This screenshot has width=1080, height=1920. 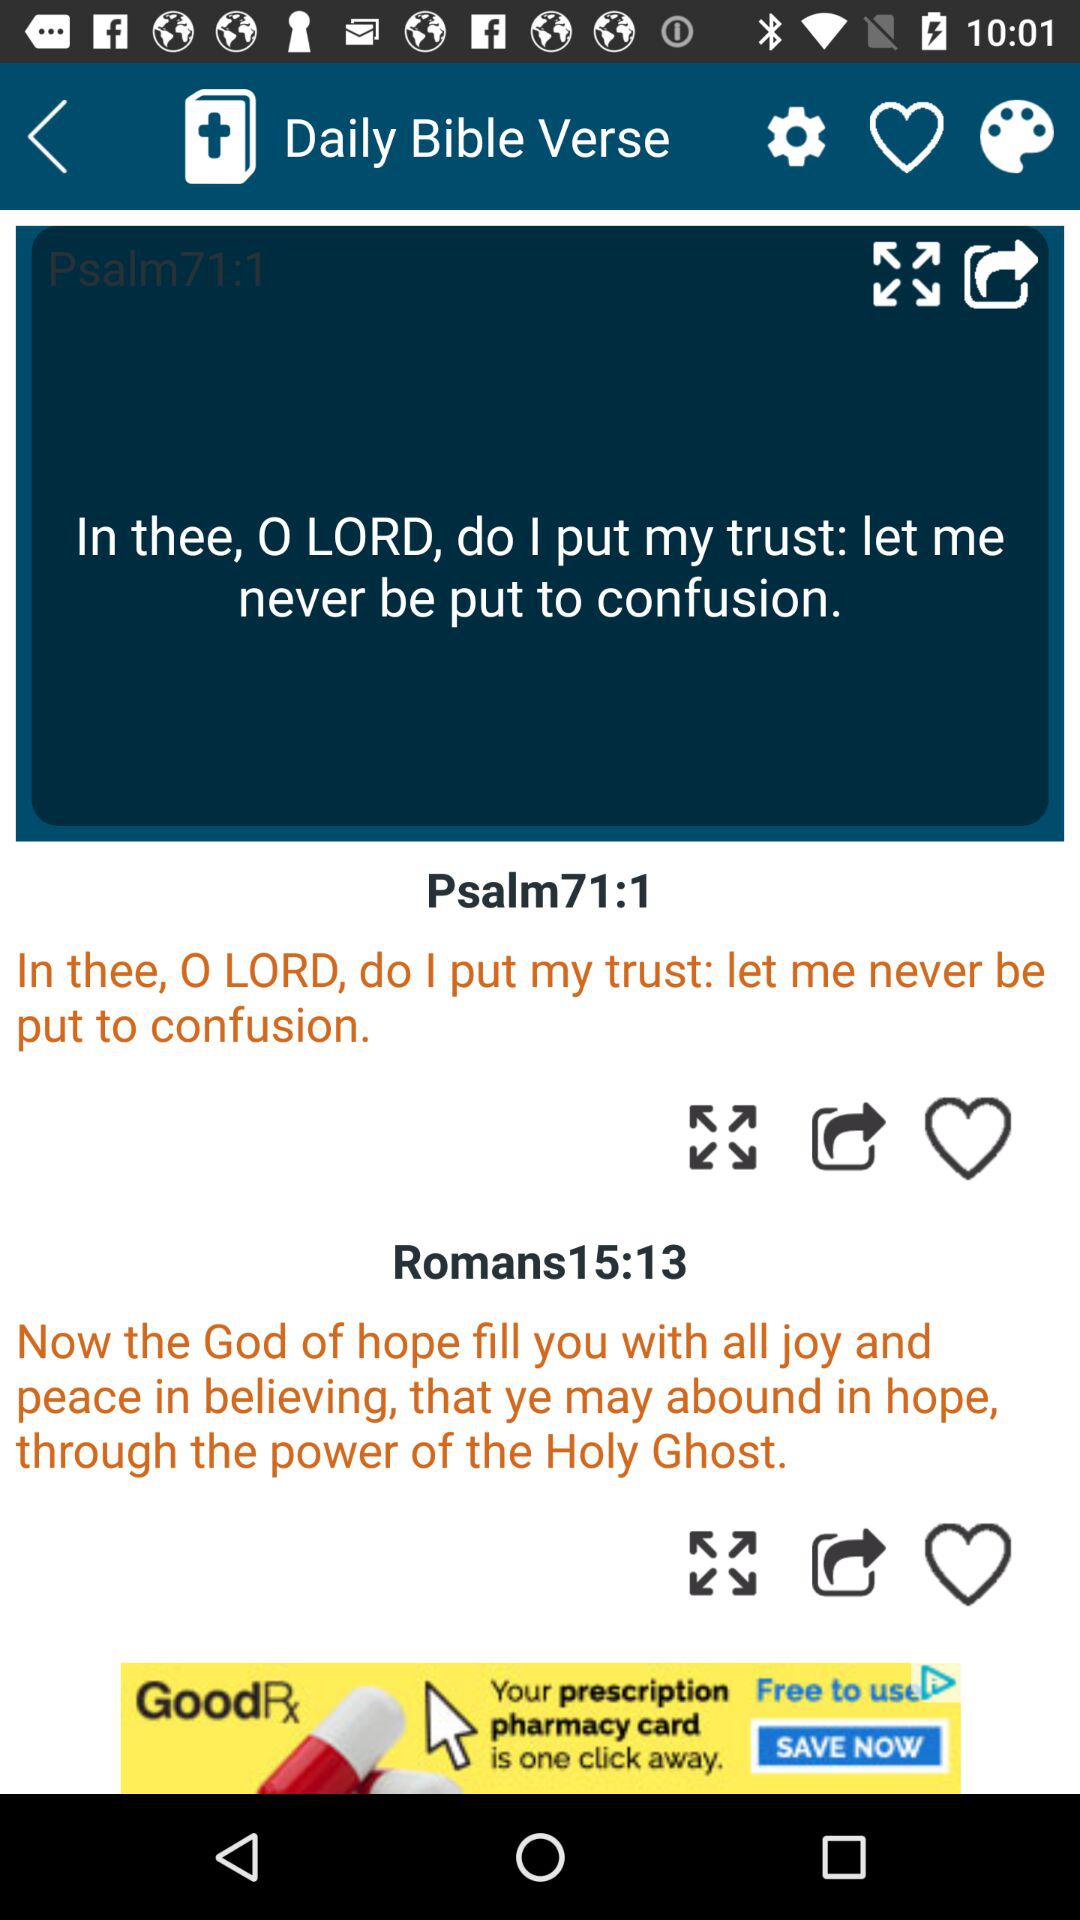 I want to click on select information, so click(x=1016, y=136).